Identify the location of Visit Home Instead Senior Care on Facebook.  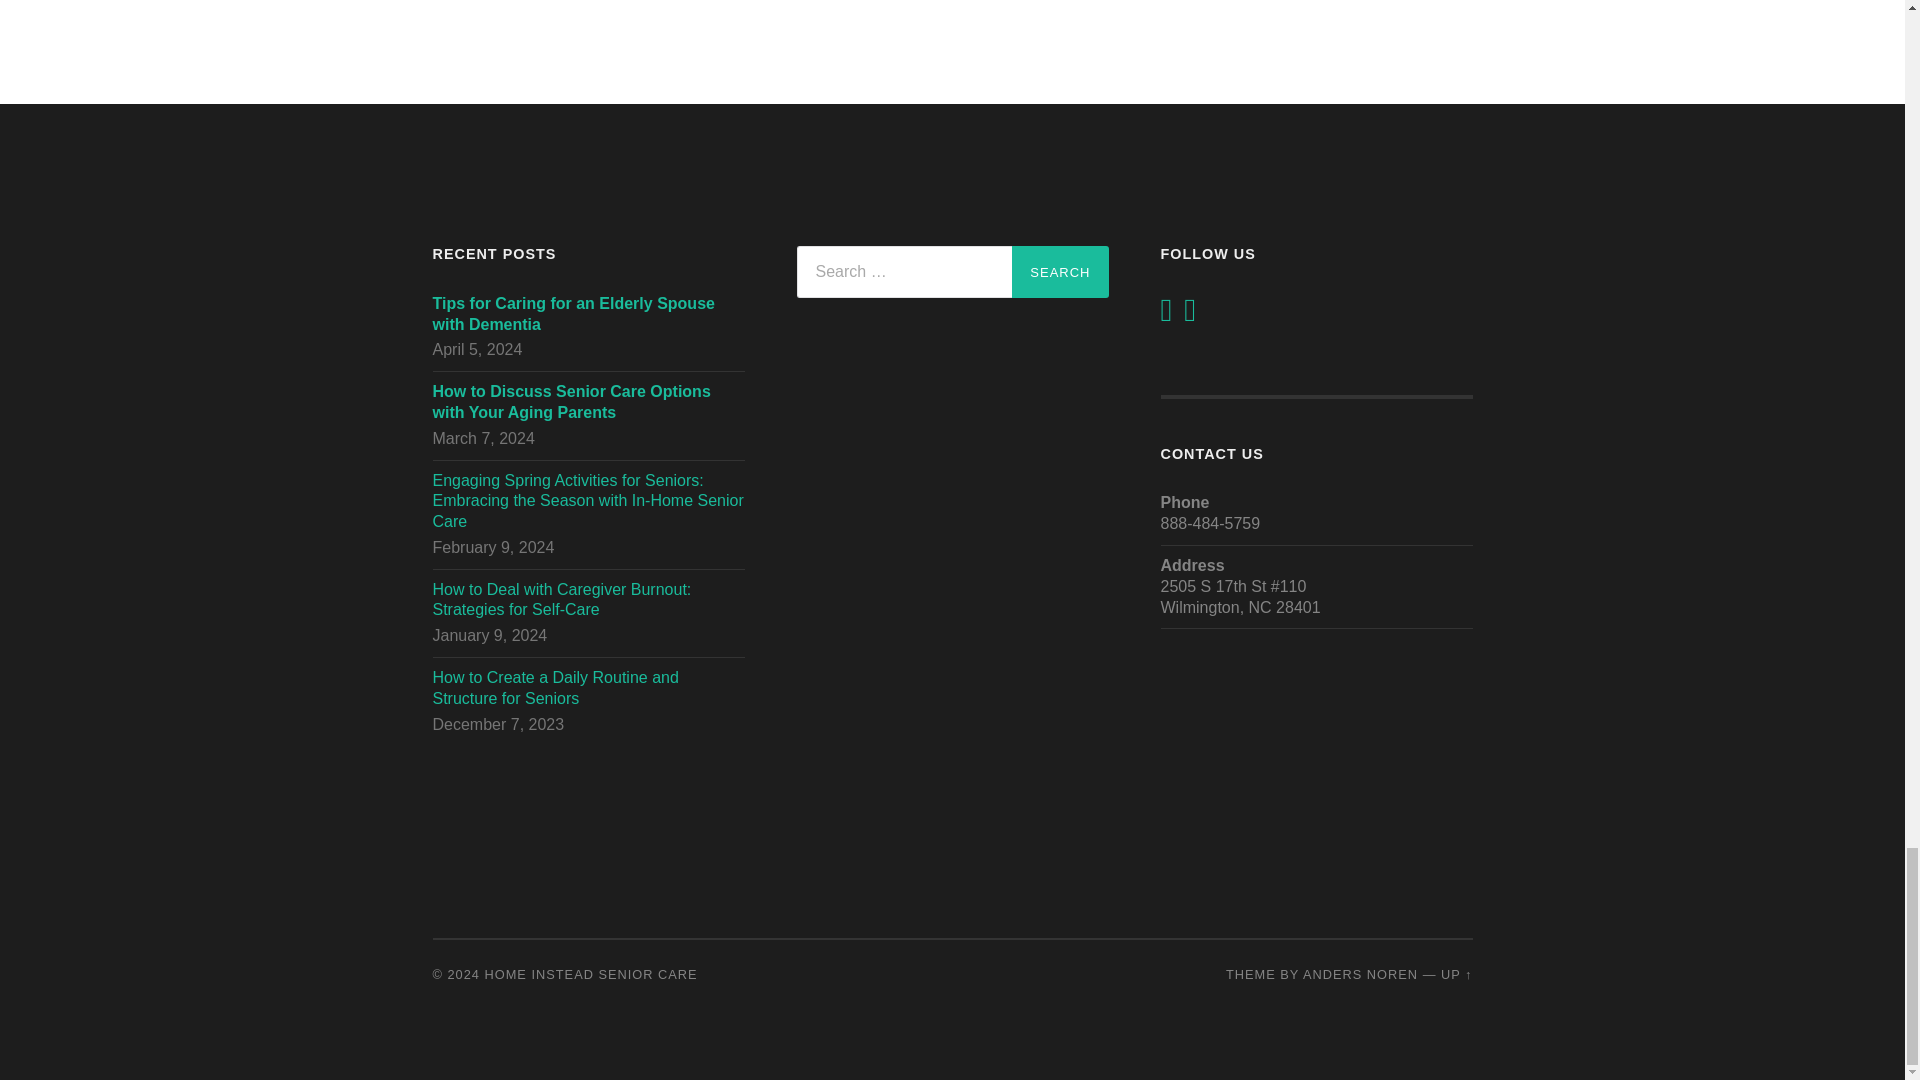
(1165, 315).